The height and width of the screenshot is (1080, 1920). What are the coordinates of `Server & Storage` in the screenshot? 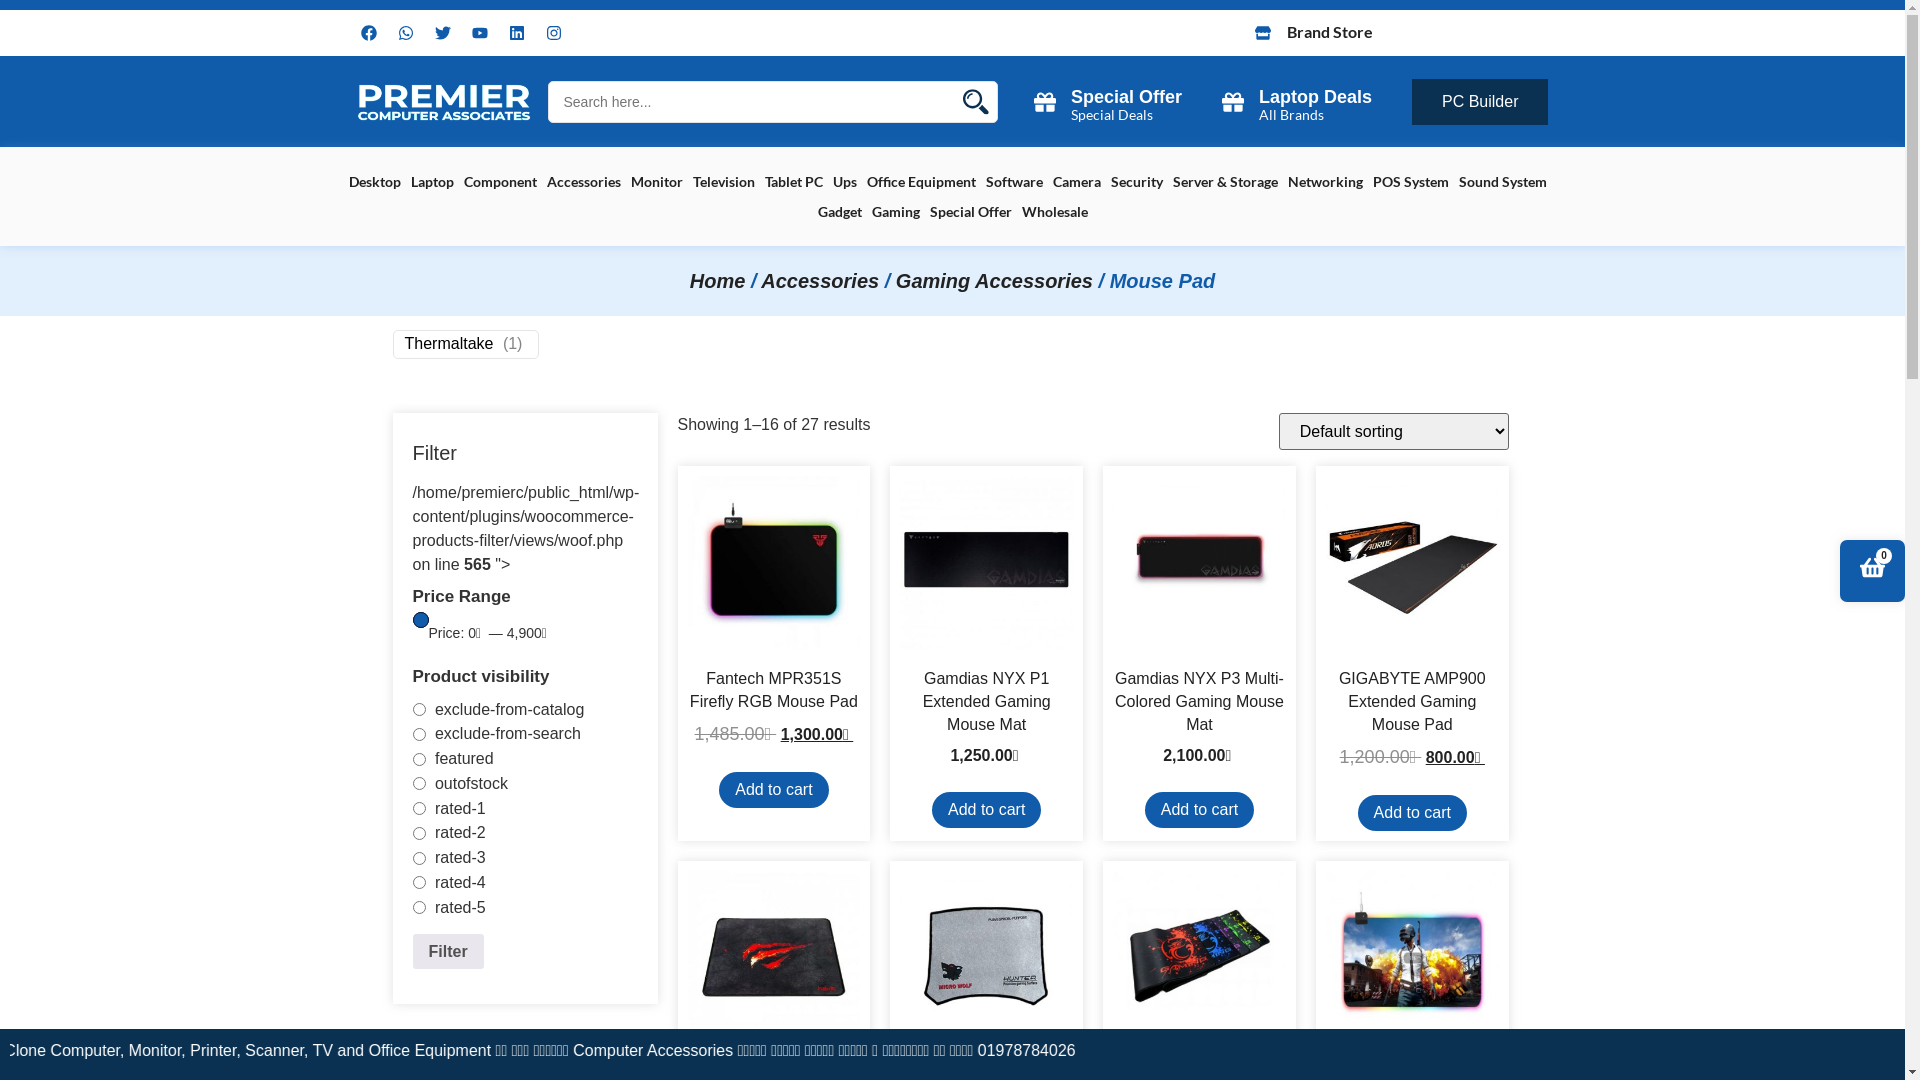 It's located at (1224, 182).